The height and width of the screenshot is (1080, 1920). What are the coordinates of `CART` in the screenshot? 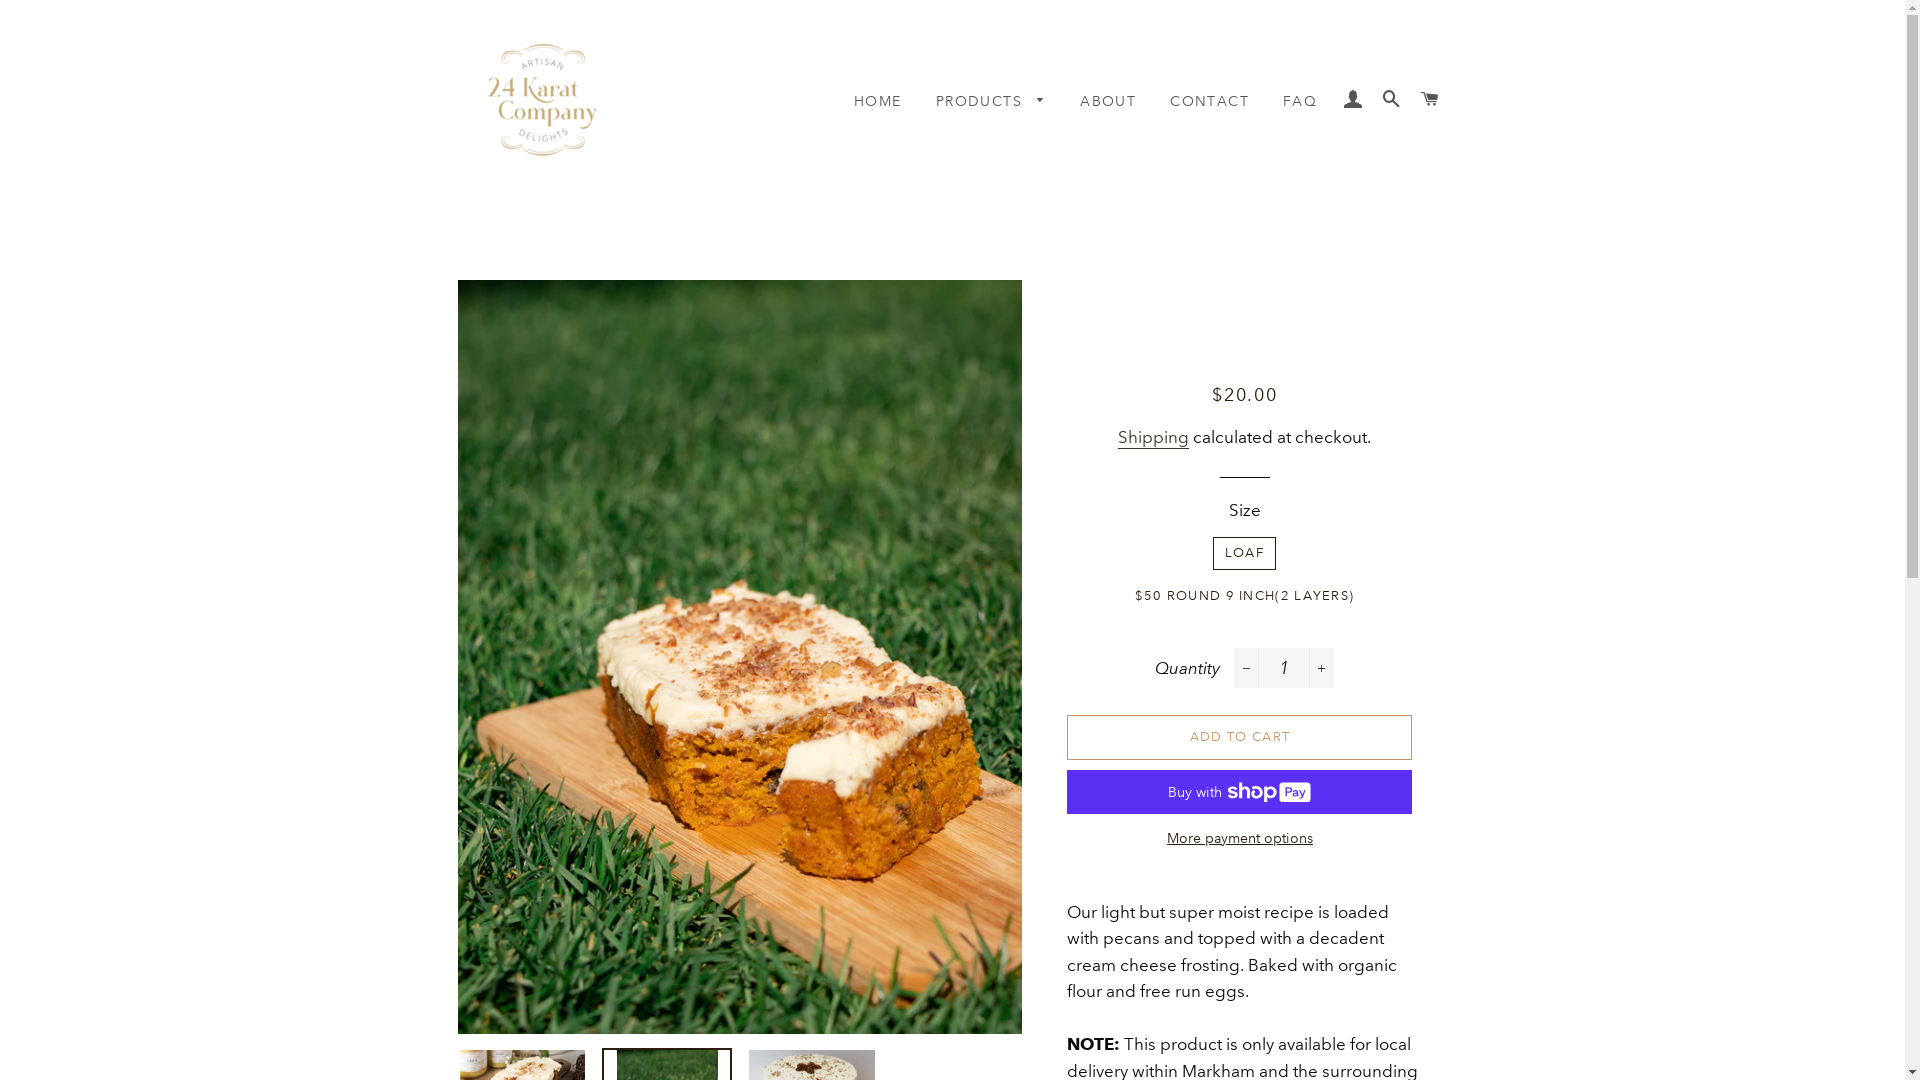 It's located at (1430, 100).